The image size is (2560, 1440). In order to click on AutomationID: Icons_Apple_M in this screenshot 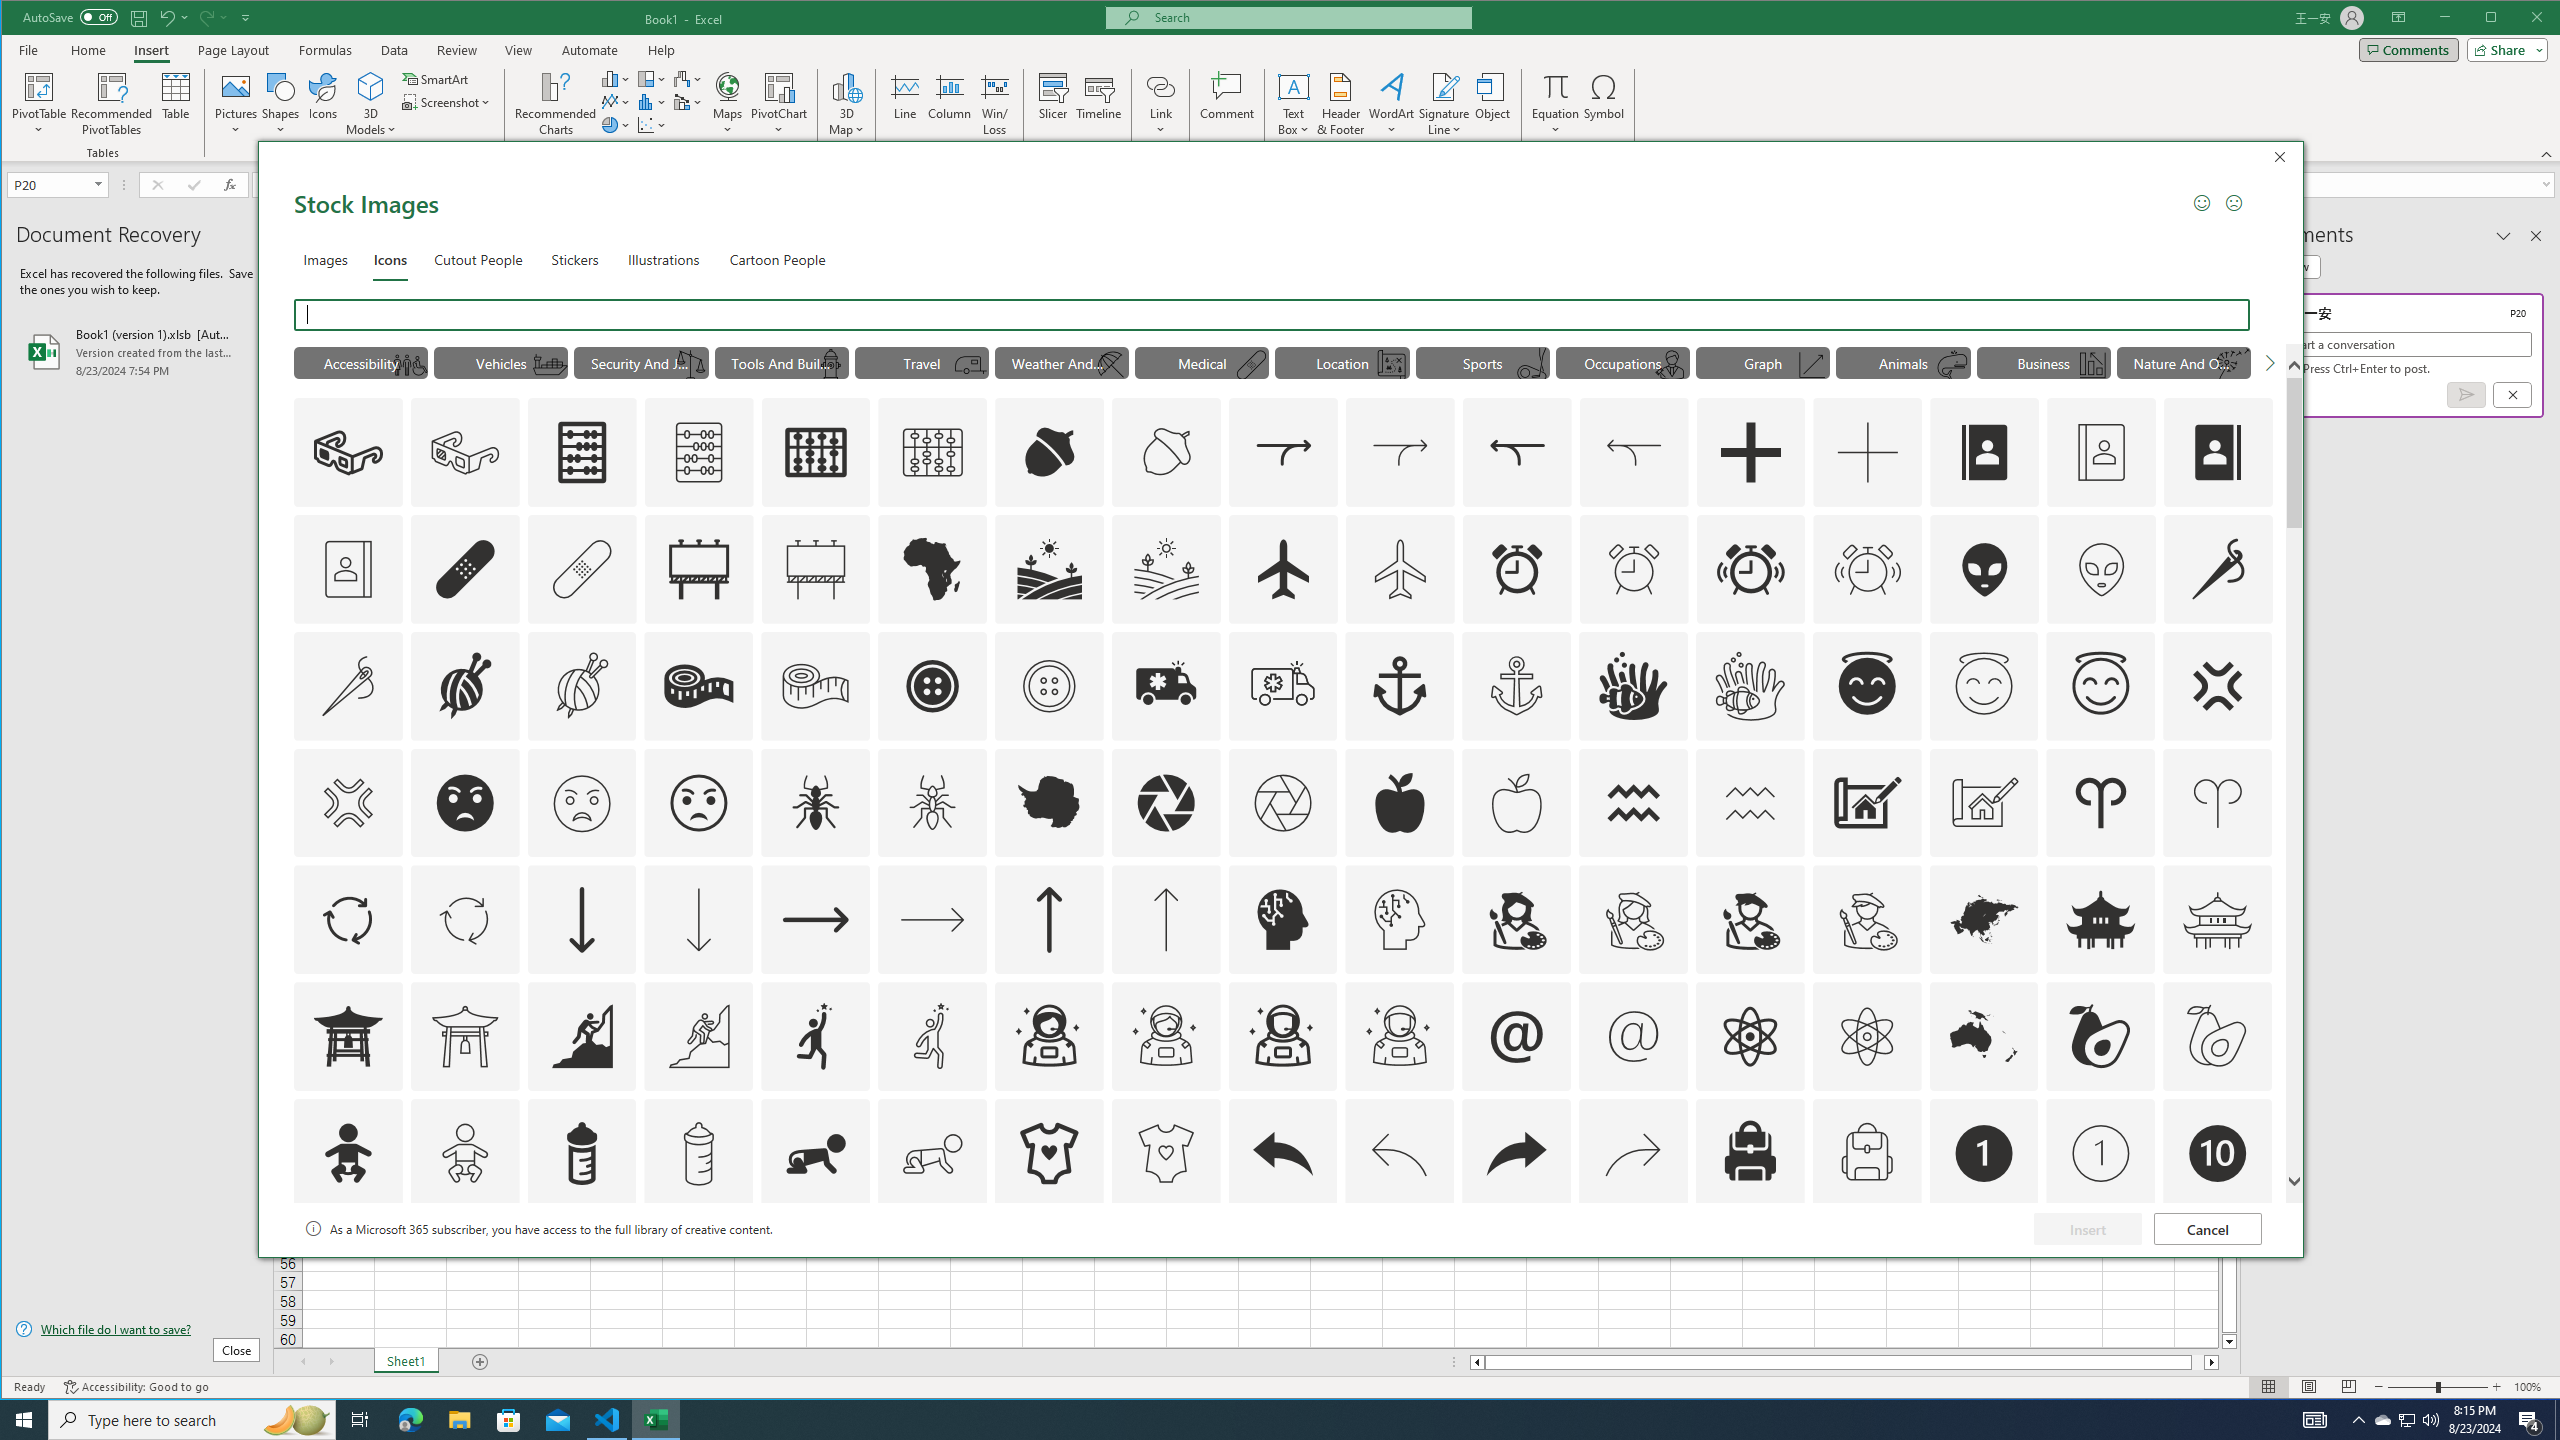, I will do `click(1518, 803)`.